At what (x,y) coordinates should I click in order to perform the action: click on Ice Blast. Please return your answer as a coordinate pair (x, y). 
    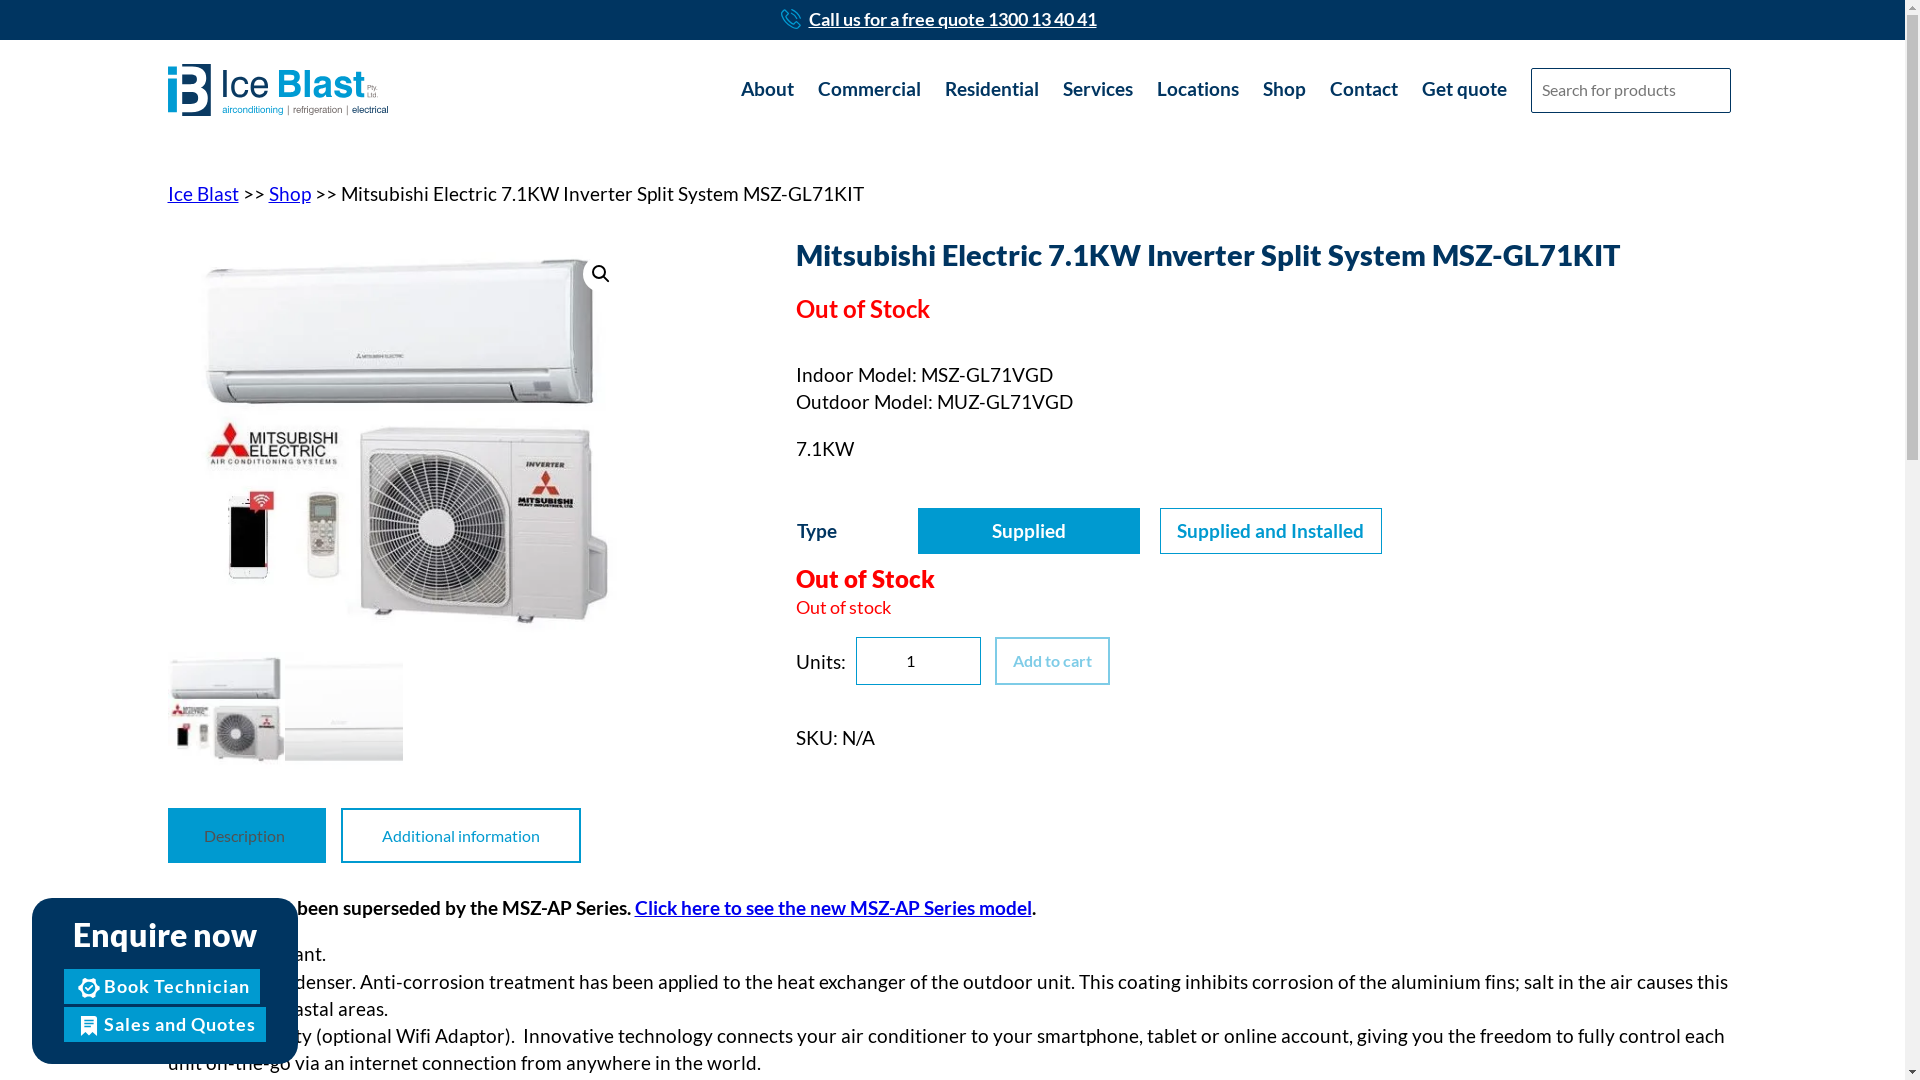
    Looking at the image, I should click on (204, 194).